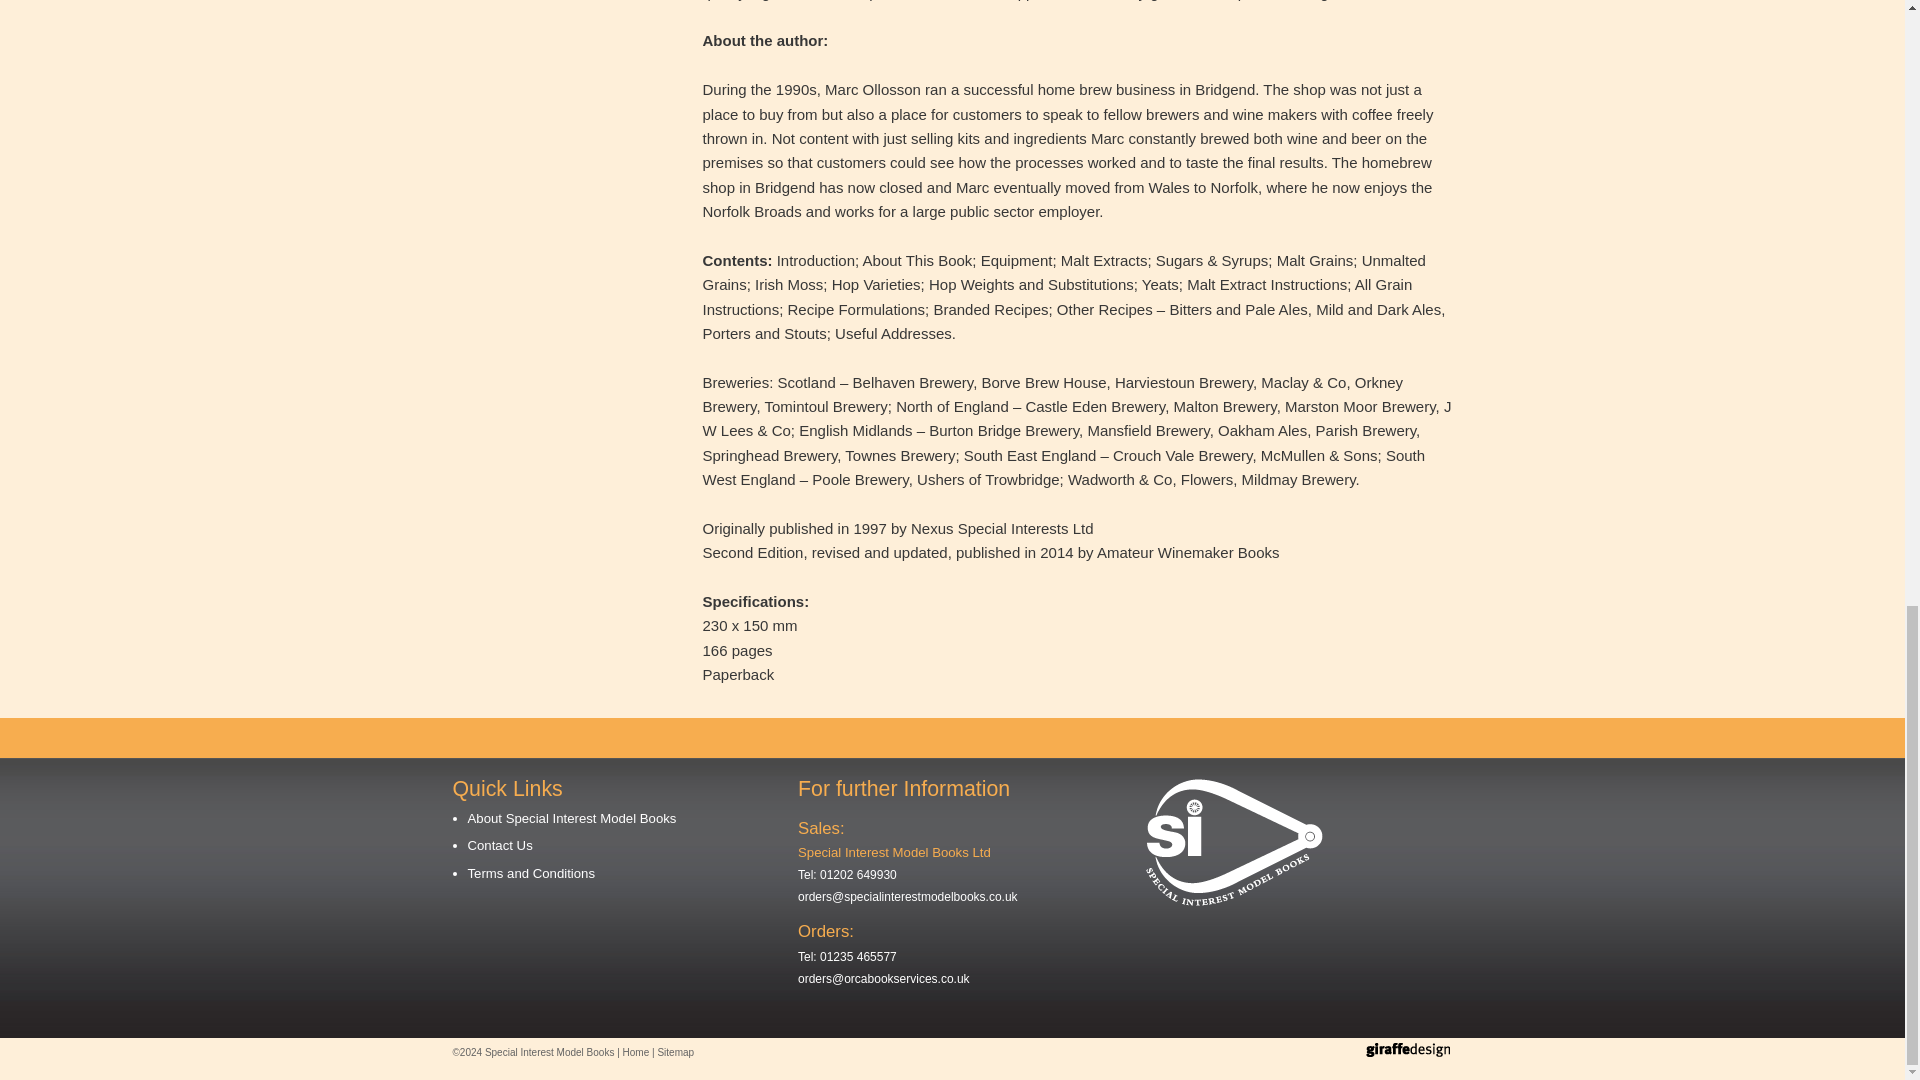 The height and width of the screenshot is (1080, 1920). Describe the element at coordinates (572, 818) in the screenshot. I see `About Special Interest Model Books` at that location.